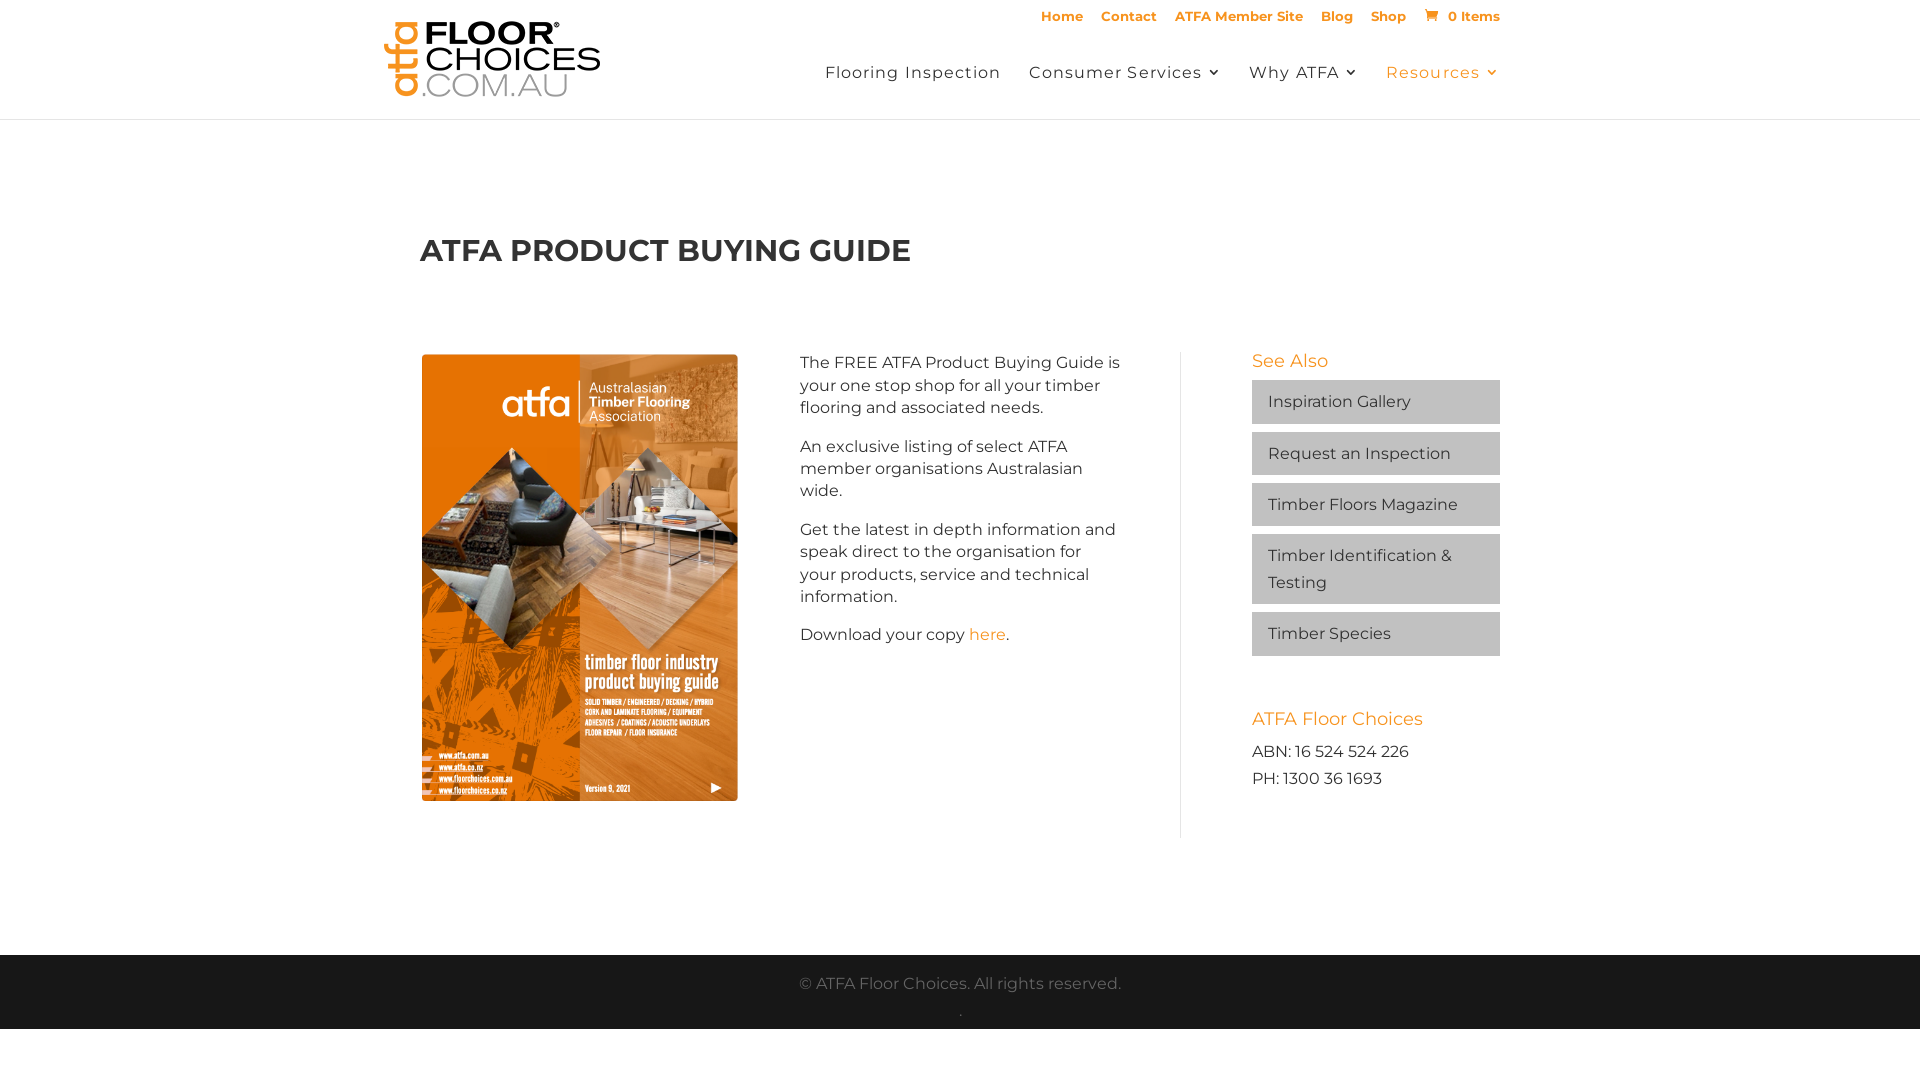  Describe the element at coordinates (914, 90) in the screenshot. I see `Flooring Inspection` at that location.